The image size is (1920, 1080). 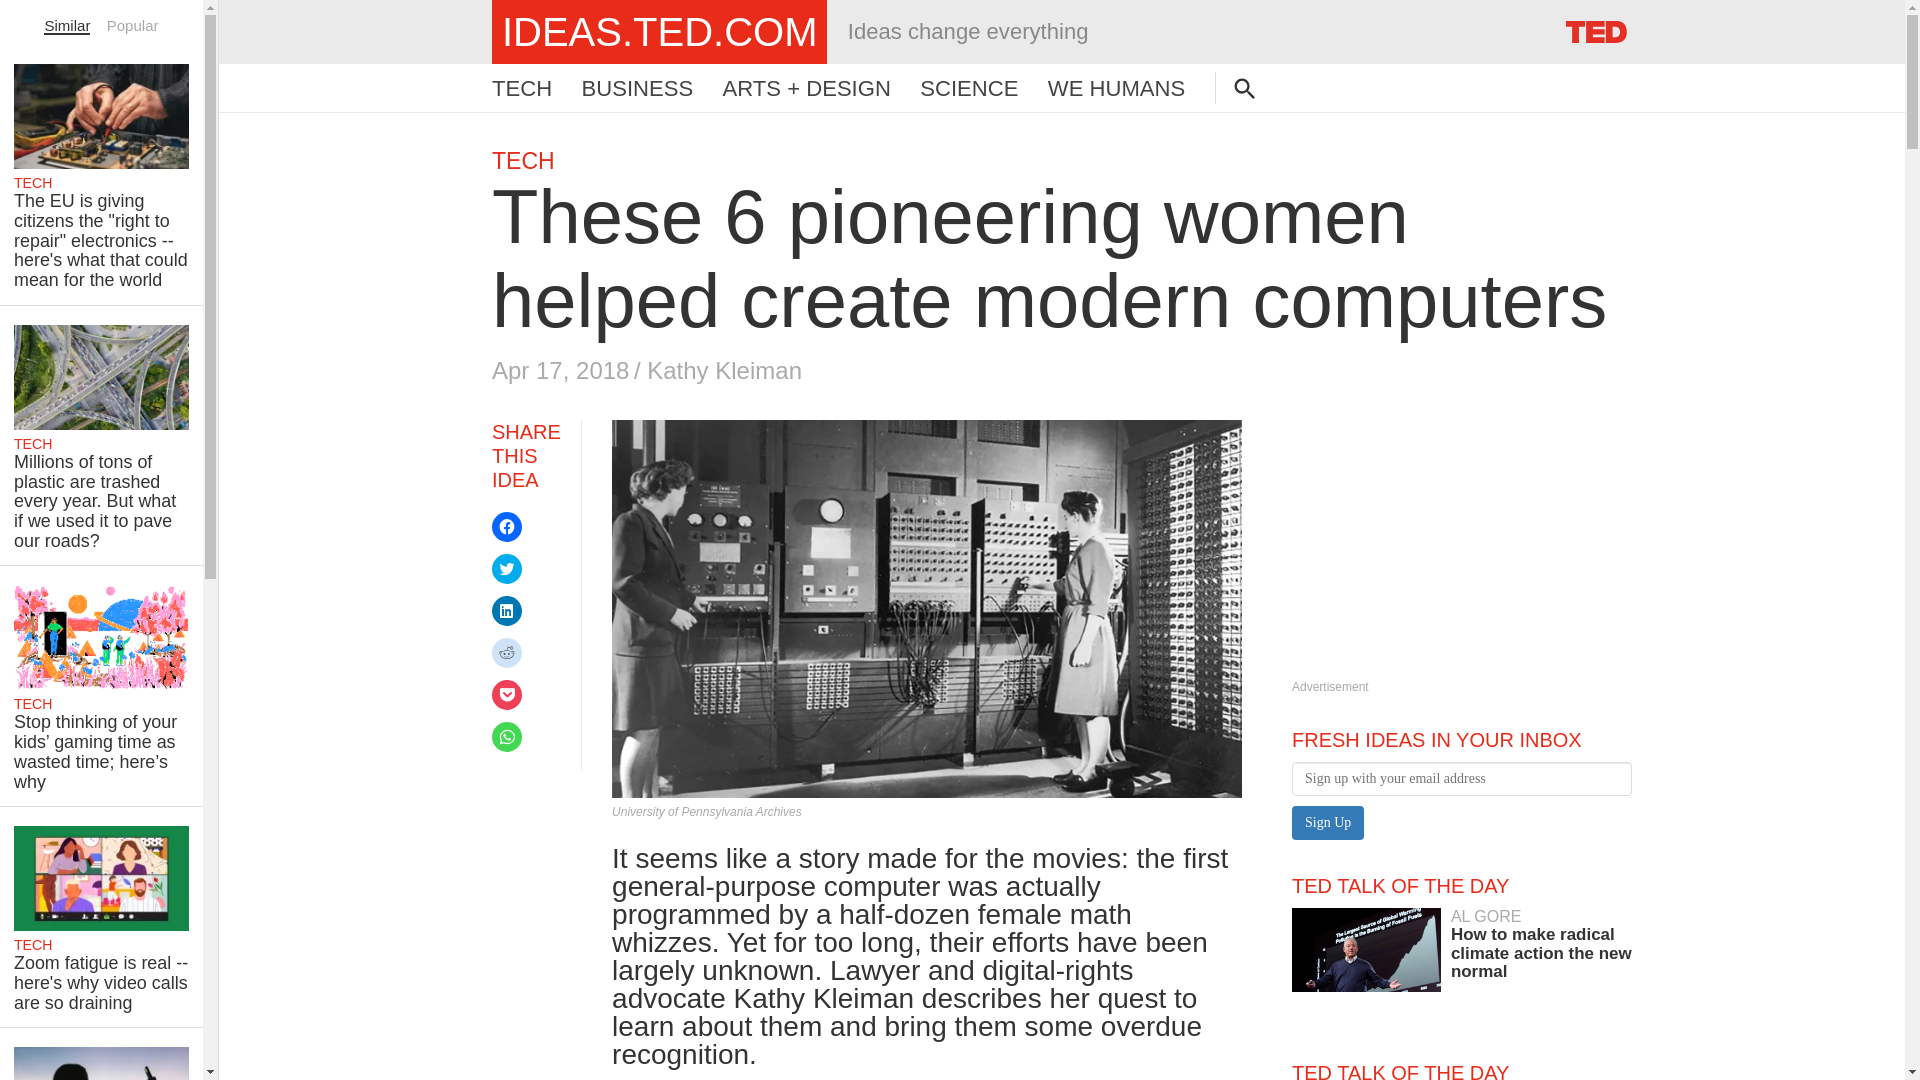 What do you see at coordinates (968, 88) in the screenshot?
I see `SCIENCE` at bounding box center [968, 88].